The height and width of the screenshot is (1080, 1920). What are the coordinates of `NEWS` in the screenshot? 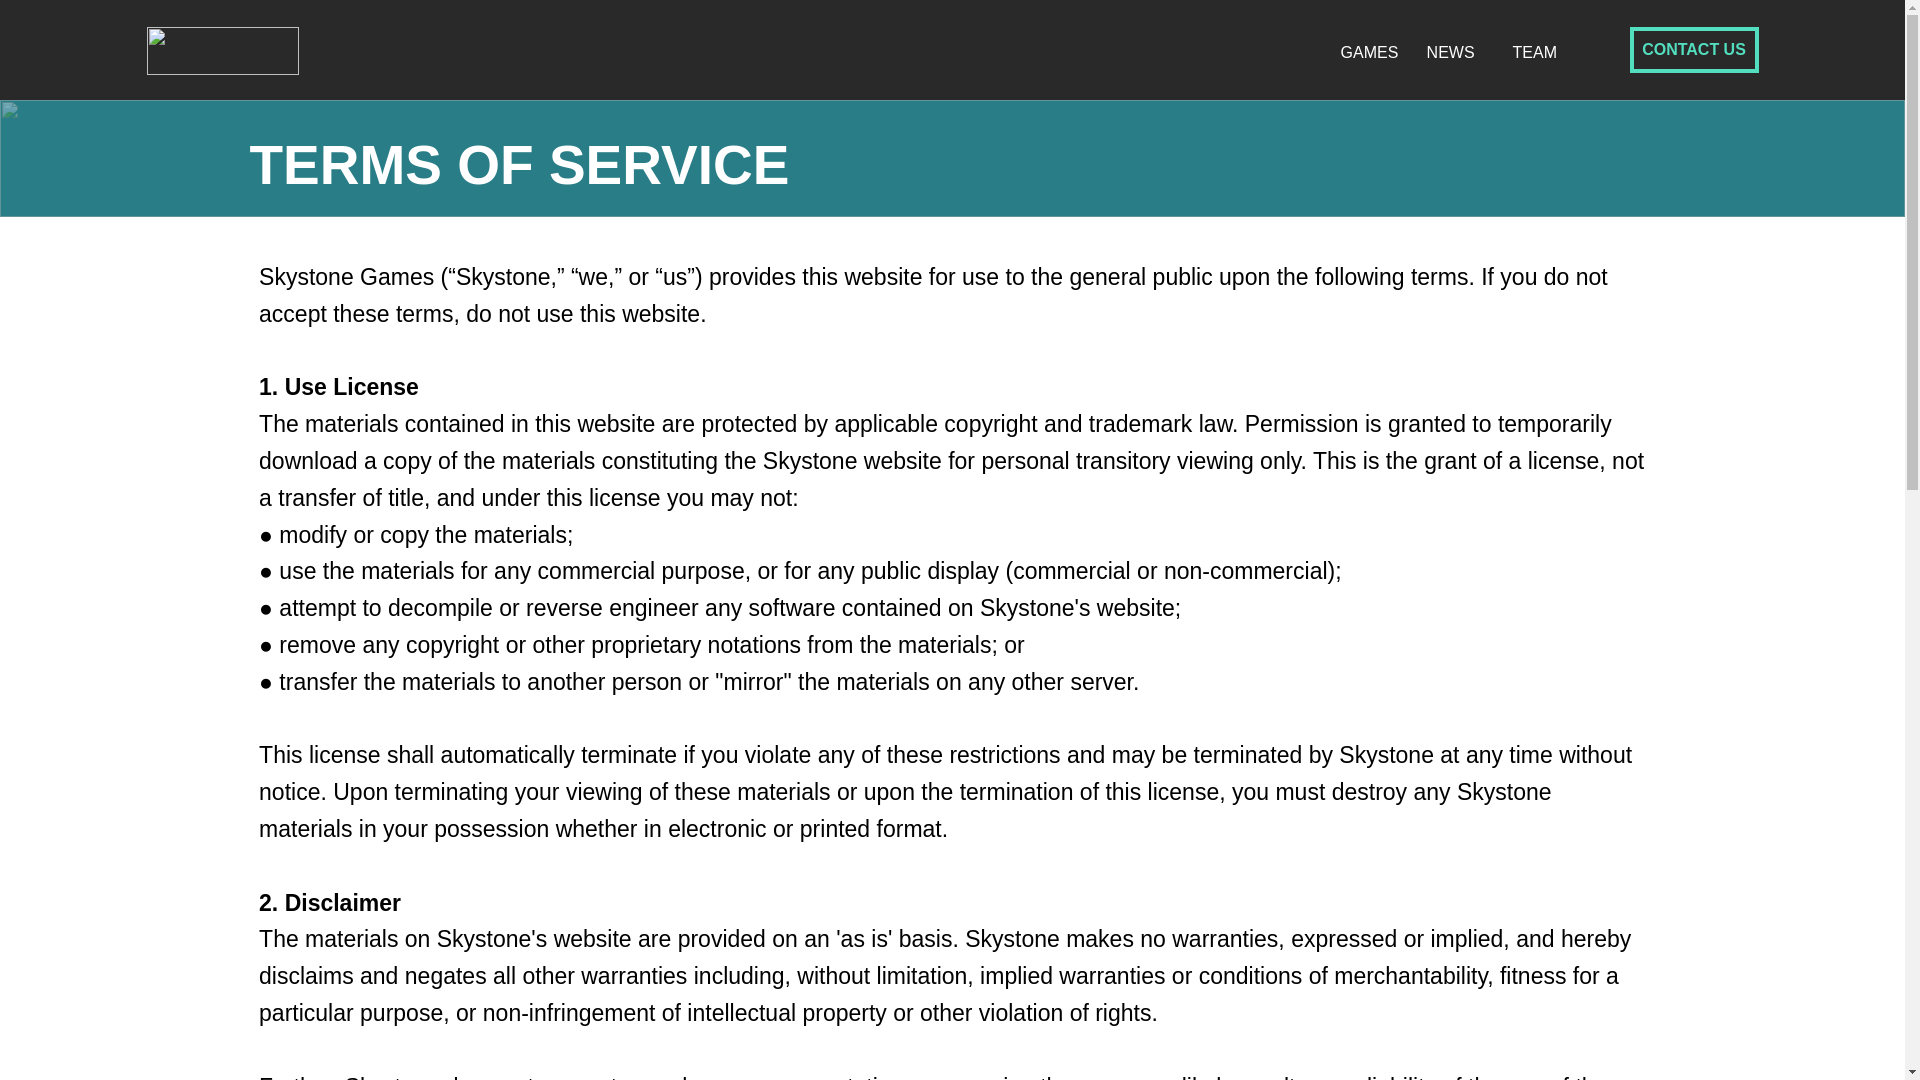 It's located at (1454, 52).